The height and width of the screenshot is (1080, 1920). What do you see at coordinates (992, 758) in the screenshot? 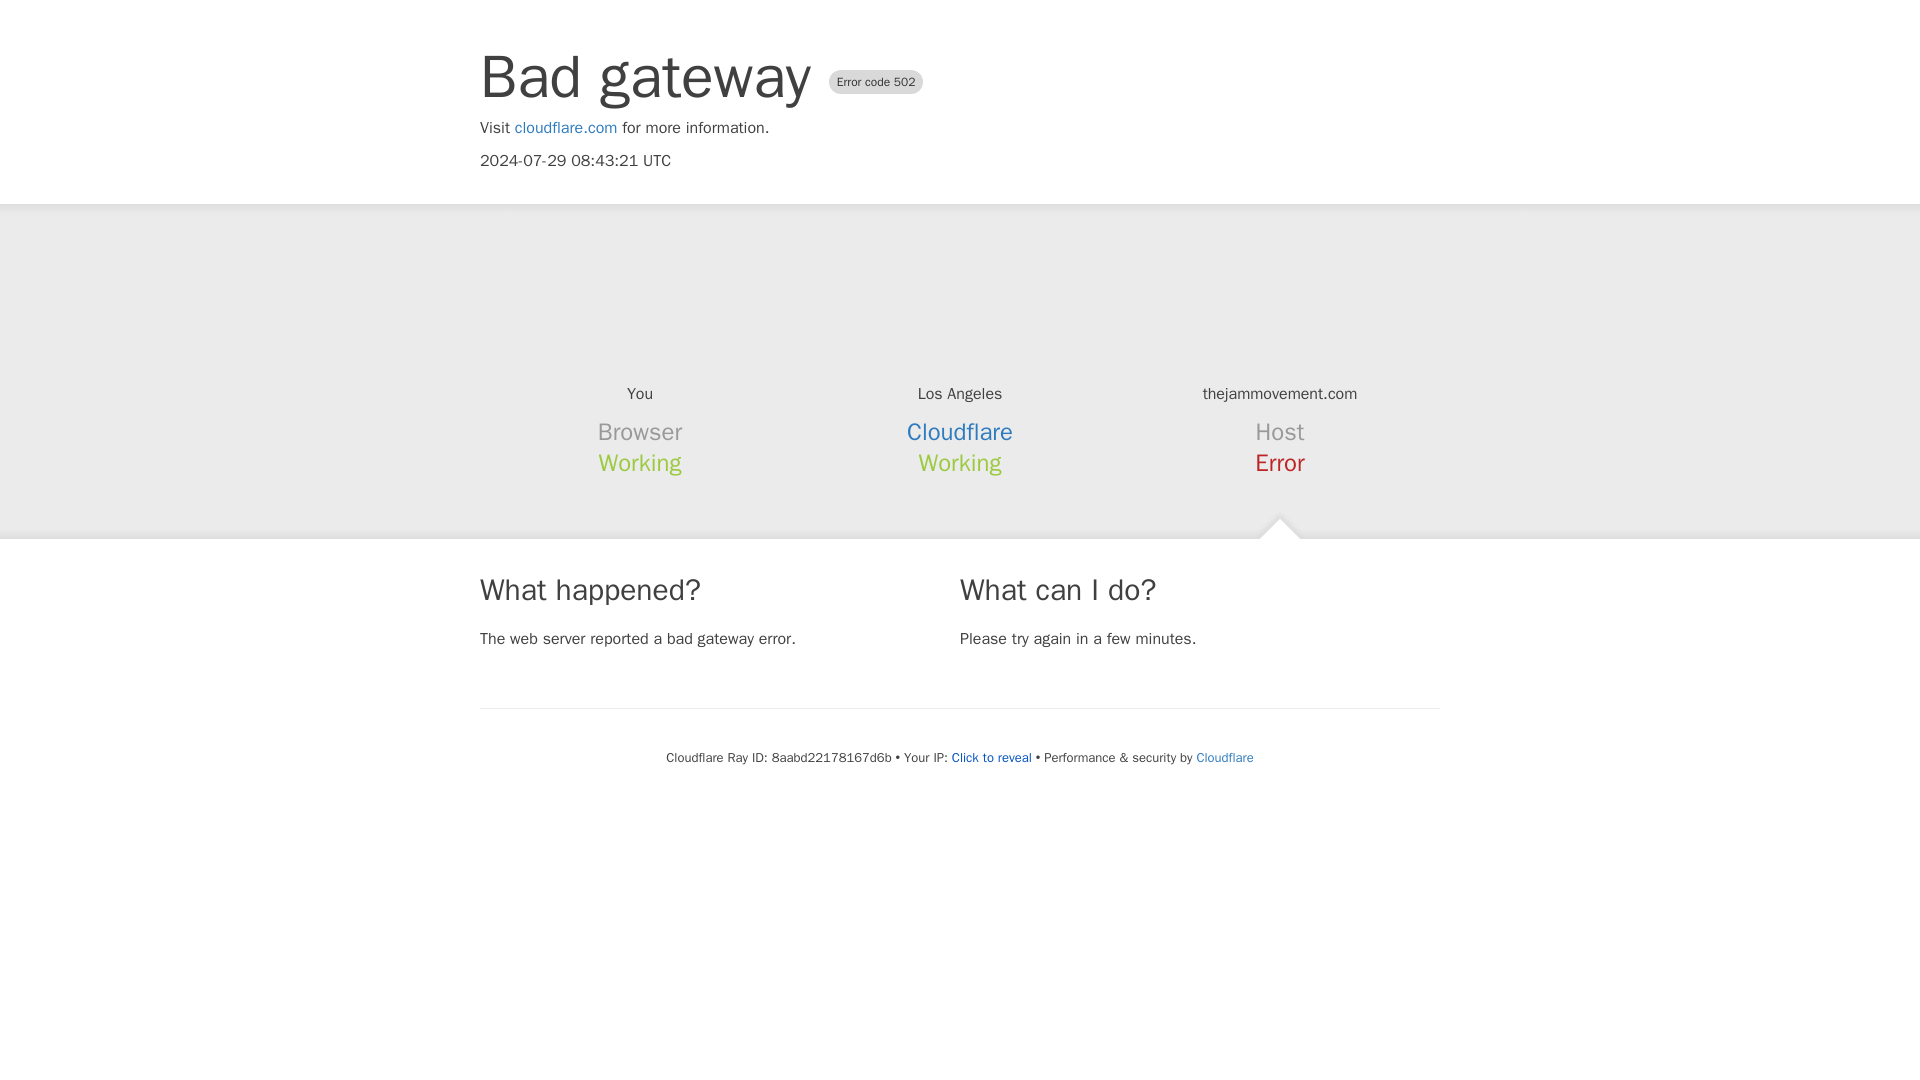
I see `Click to reveal` at bounding box center [992, 758].